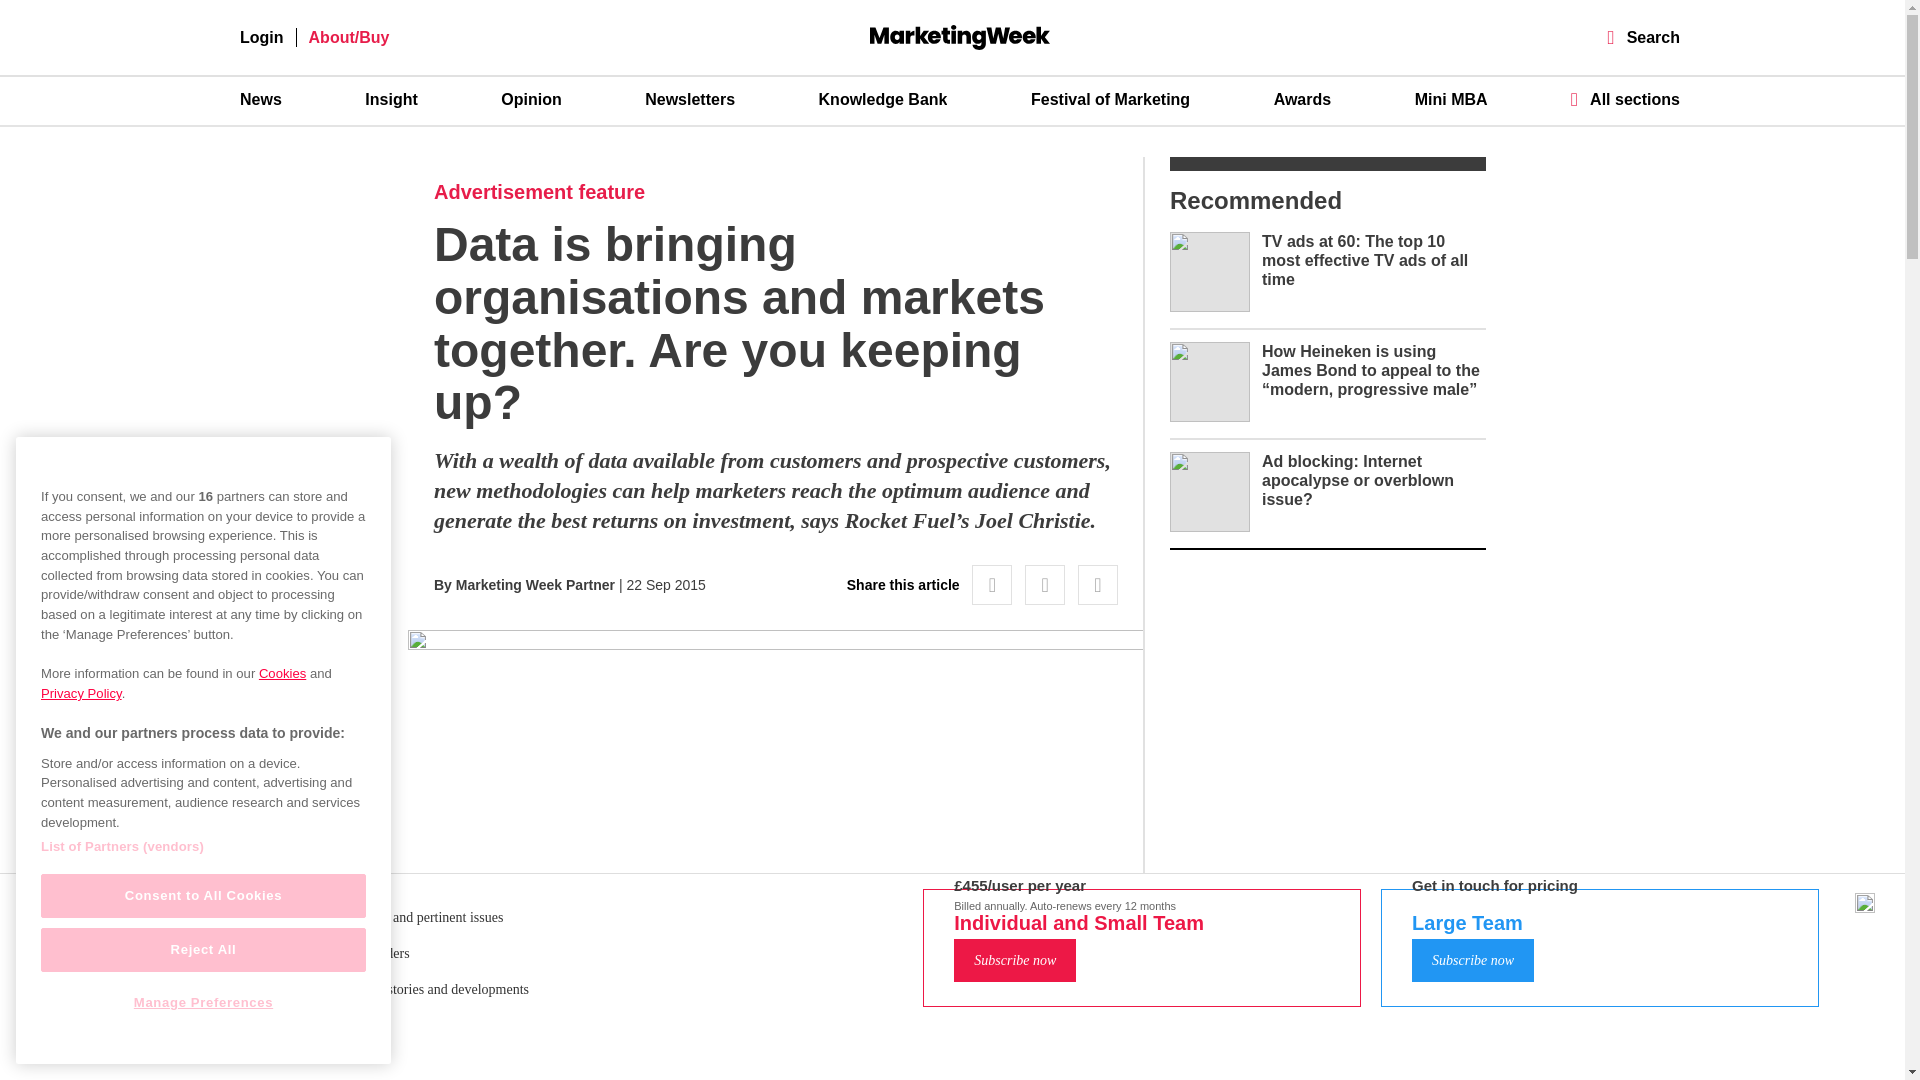 Image resolution: width=1920 pixels, height=1080 pixels. I want to click on Login, so click(262, 38).